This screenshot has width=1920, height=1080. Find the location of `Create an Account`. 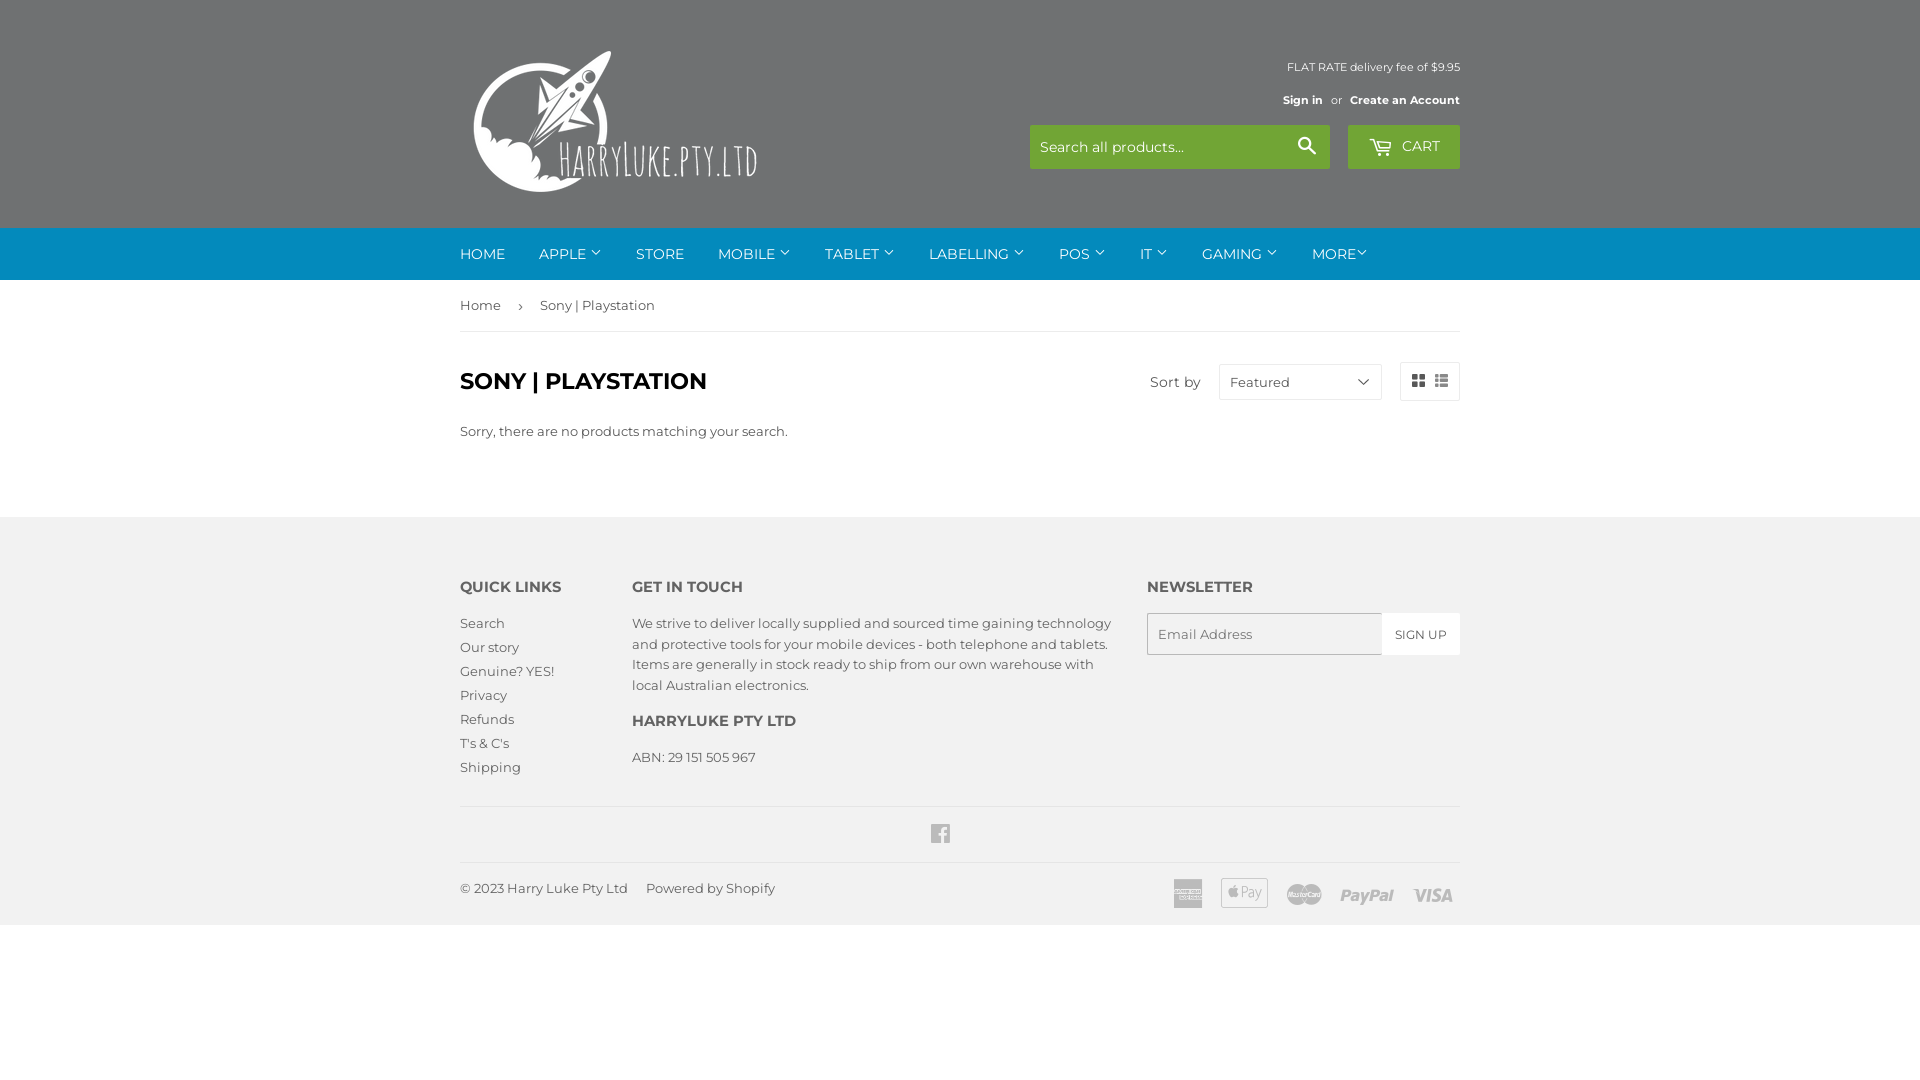

Create an Account is located at coordinates (1405, 100).